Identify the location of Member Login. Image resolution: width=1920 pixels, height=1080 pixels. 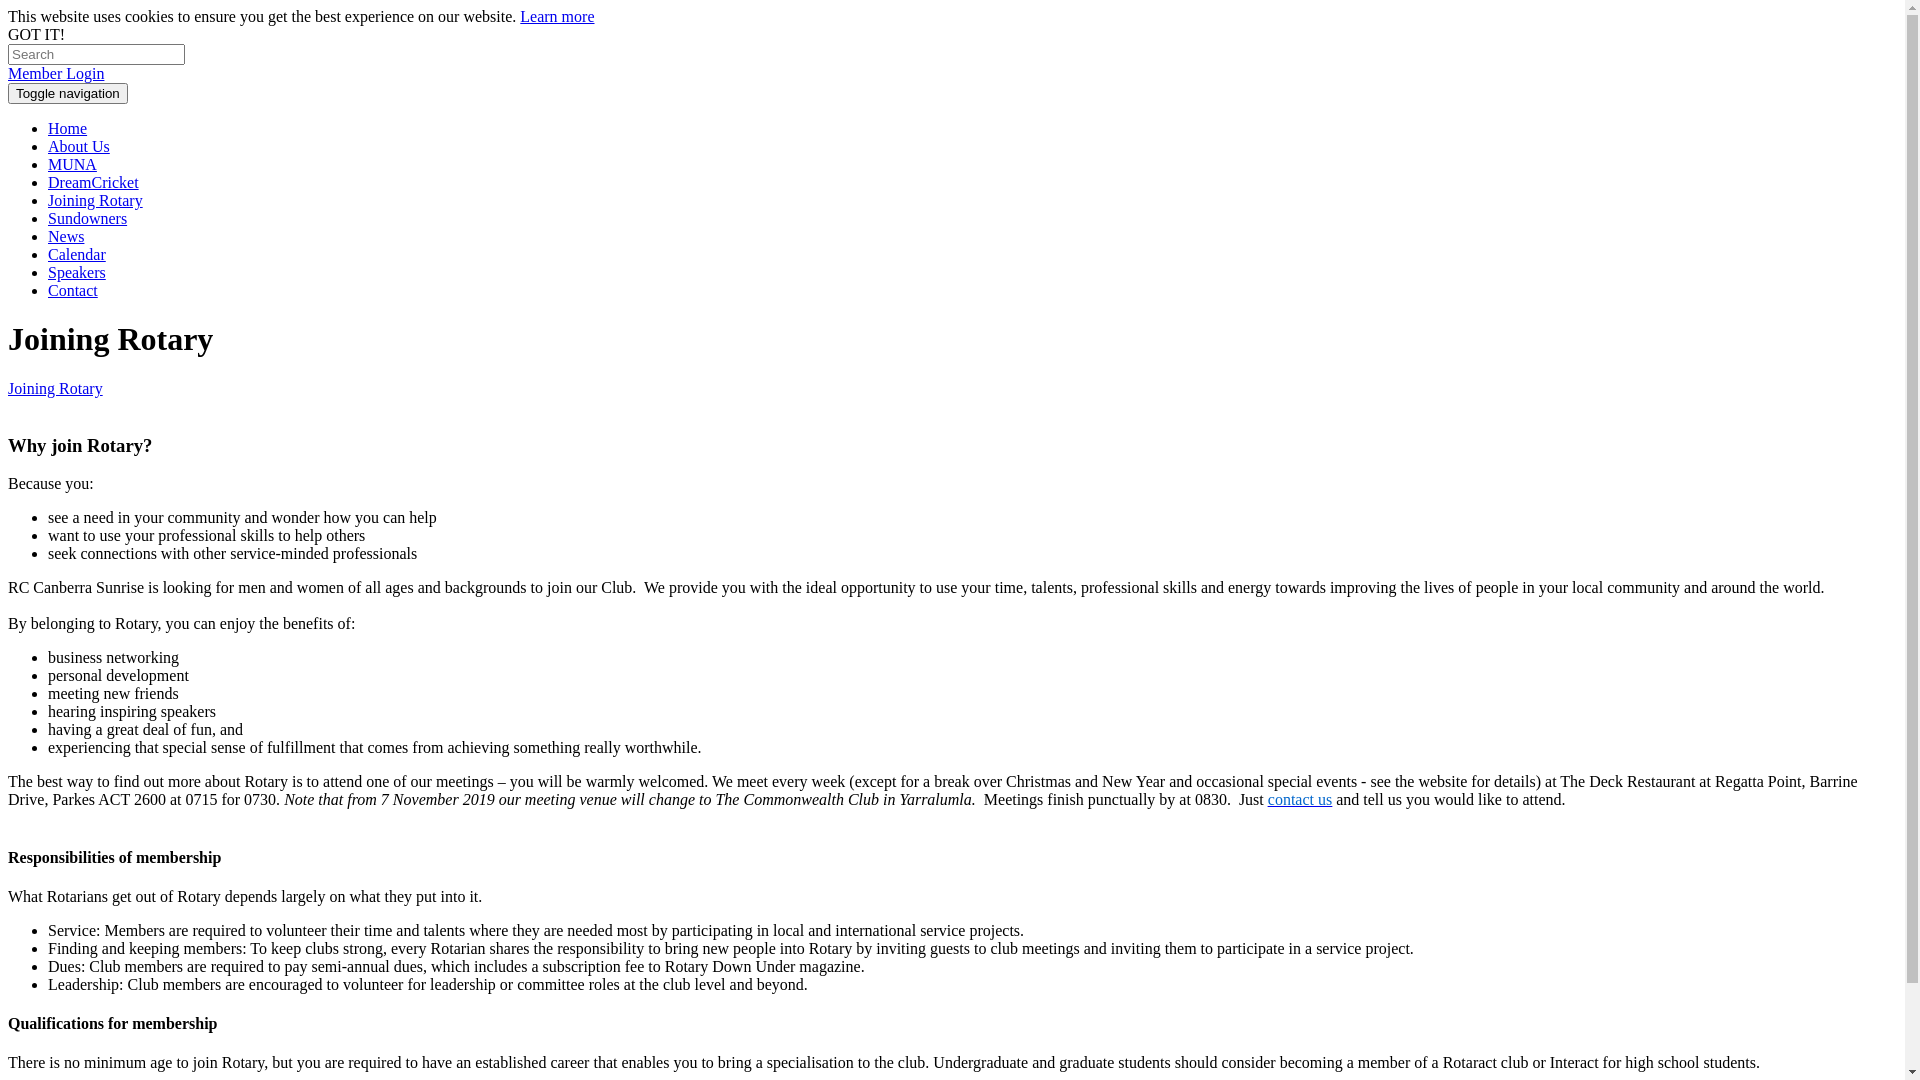
(56, 74).